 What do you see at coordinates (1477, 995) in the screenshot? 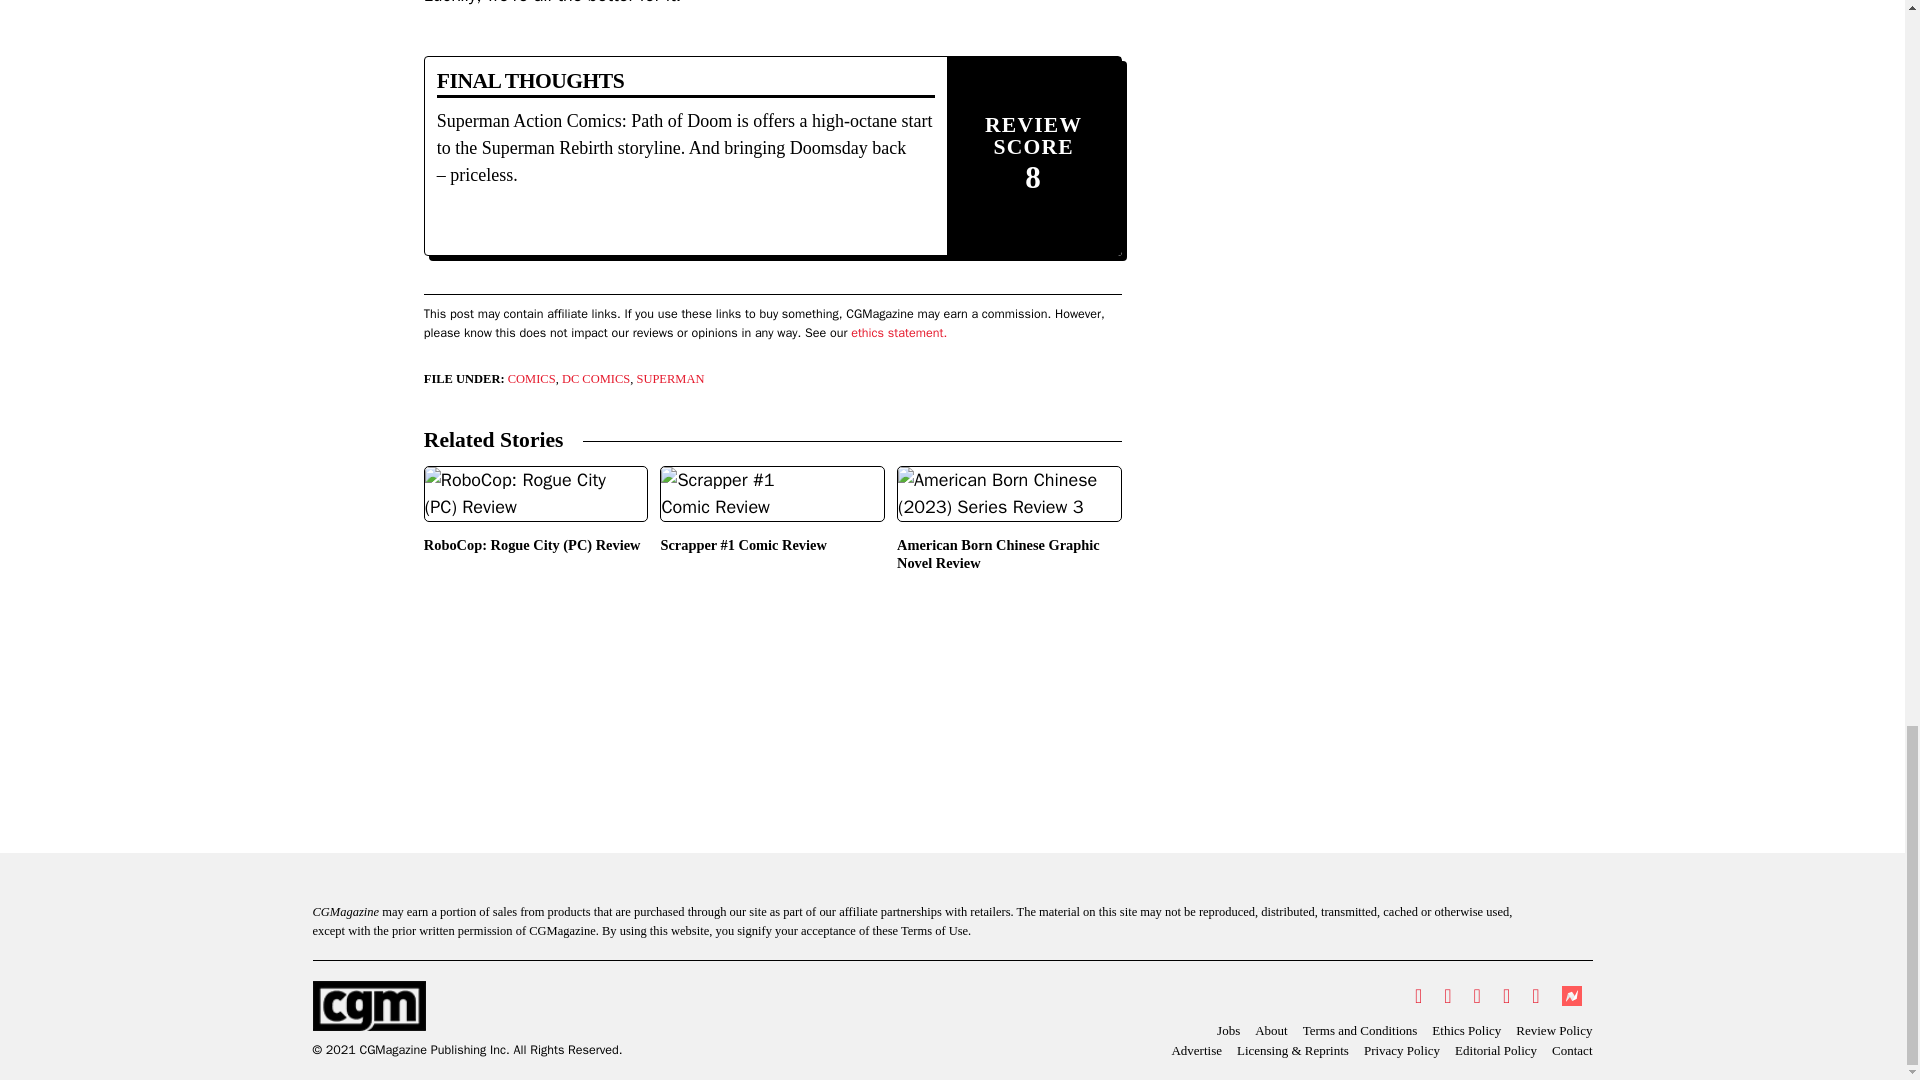
I see `Instagram Profile` at bounding box center [1477, 995].